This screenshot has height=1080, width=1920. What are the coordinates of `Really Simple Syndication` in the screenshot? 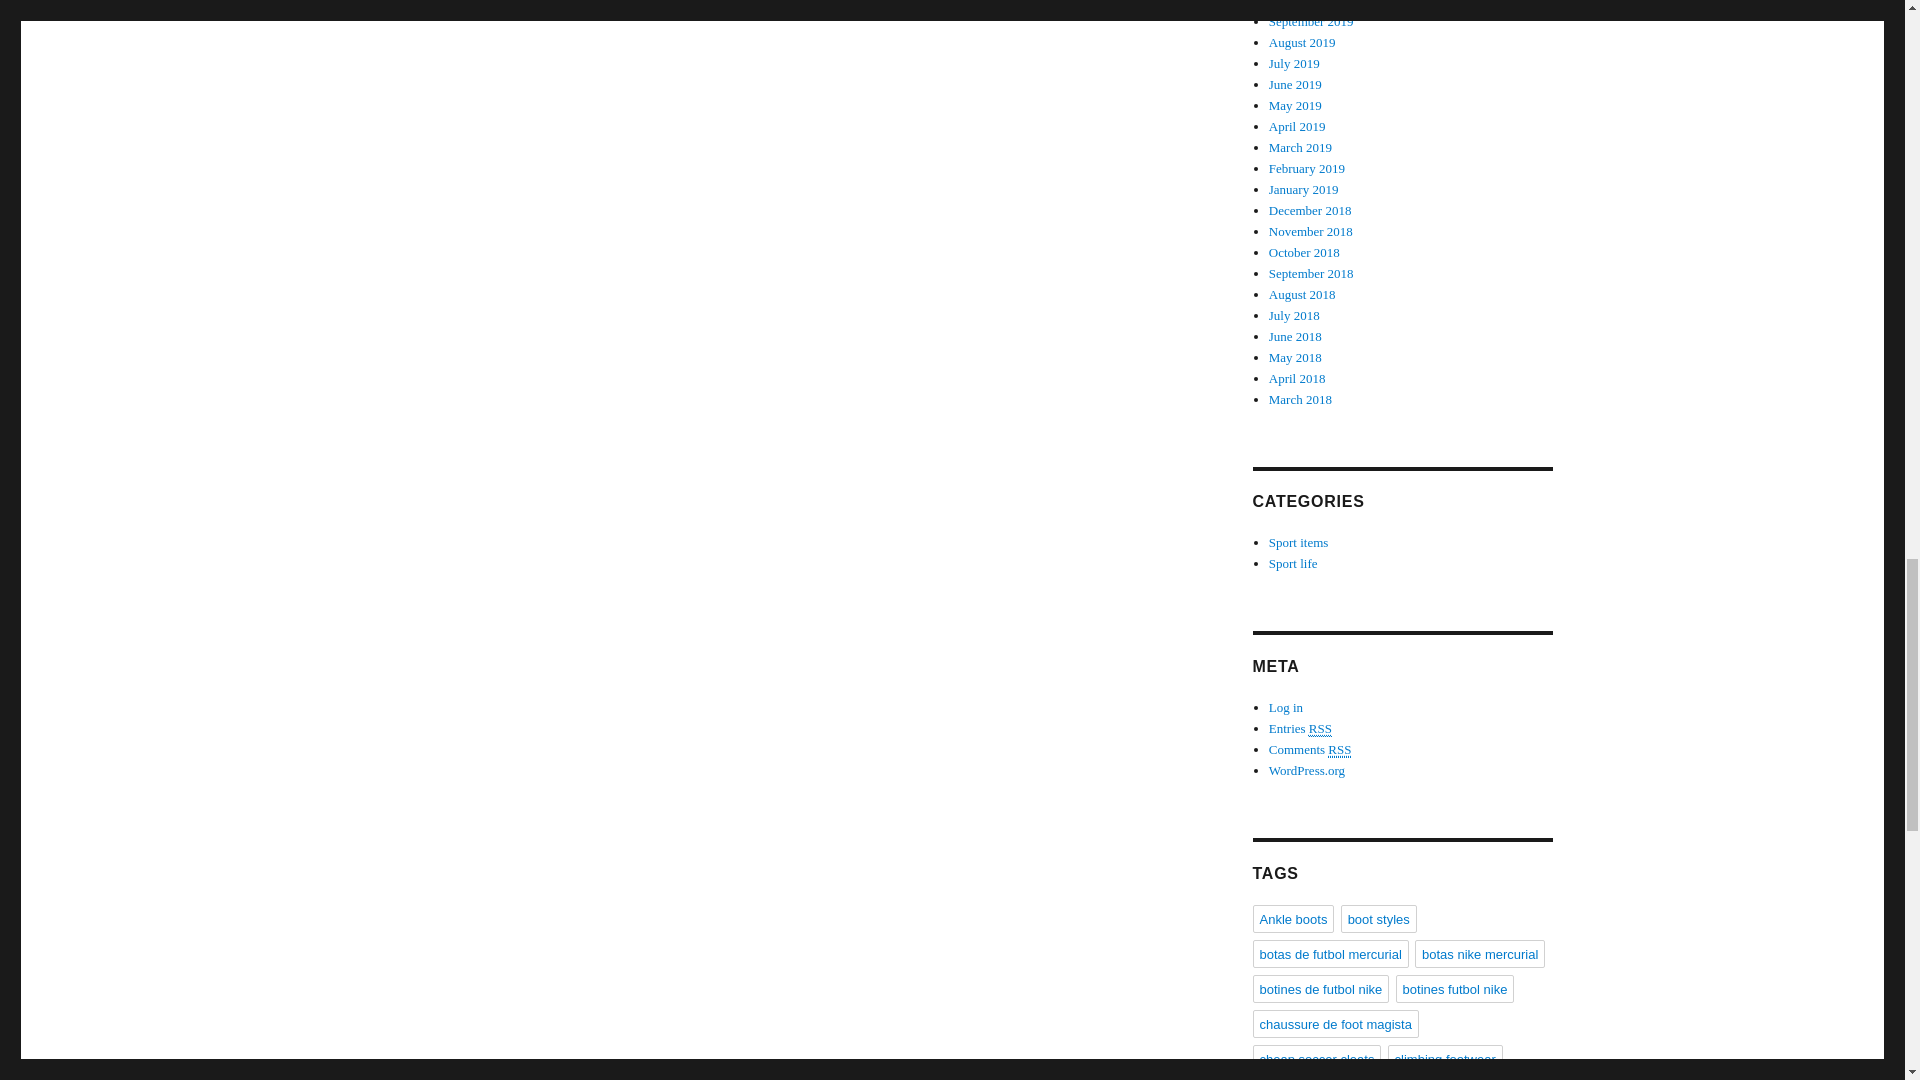 It's located at (1340, 750).